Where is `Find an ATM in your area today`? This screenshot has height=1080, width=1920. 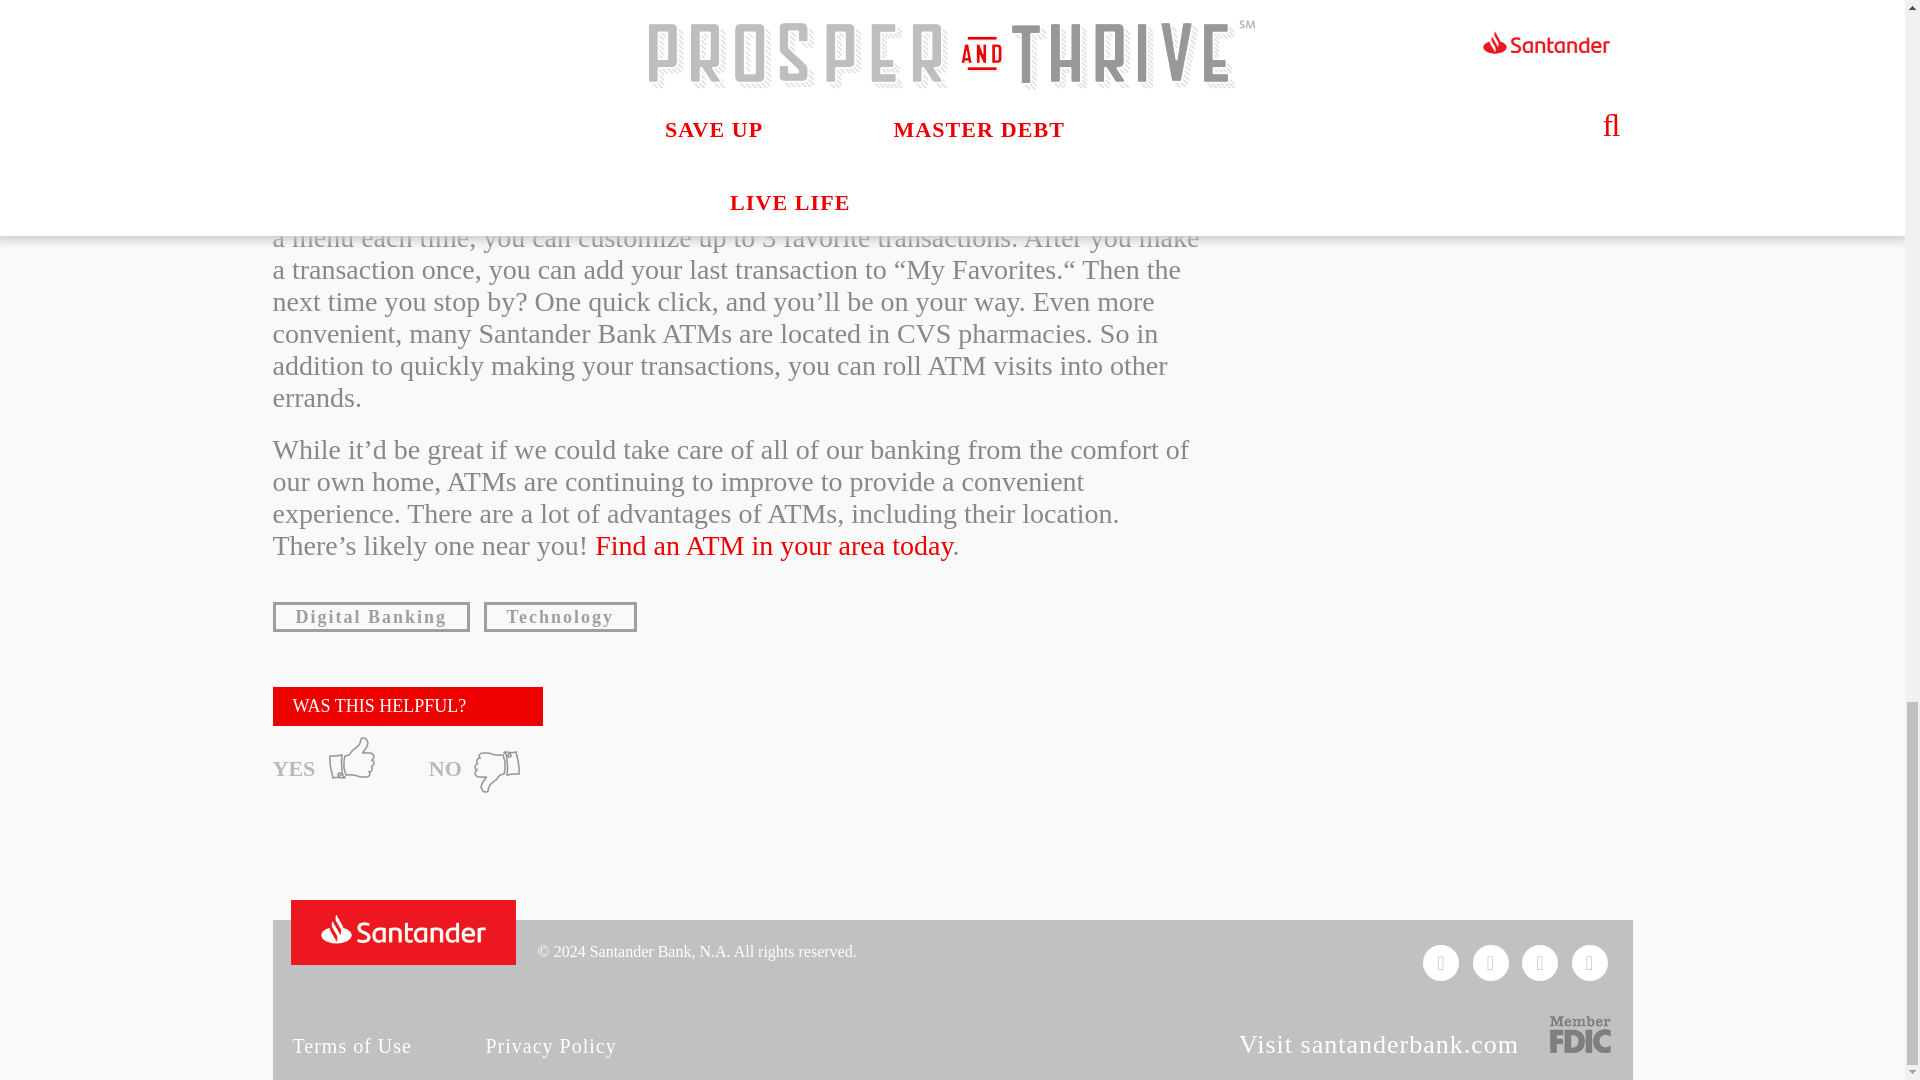
Find an ATM in your area today is located at coordinates (774, 545).